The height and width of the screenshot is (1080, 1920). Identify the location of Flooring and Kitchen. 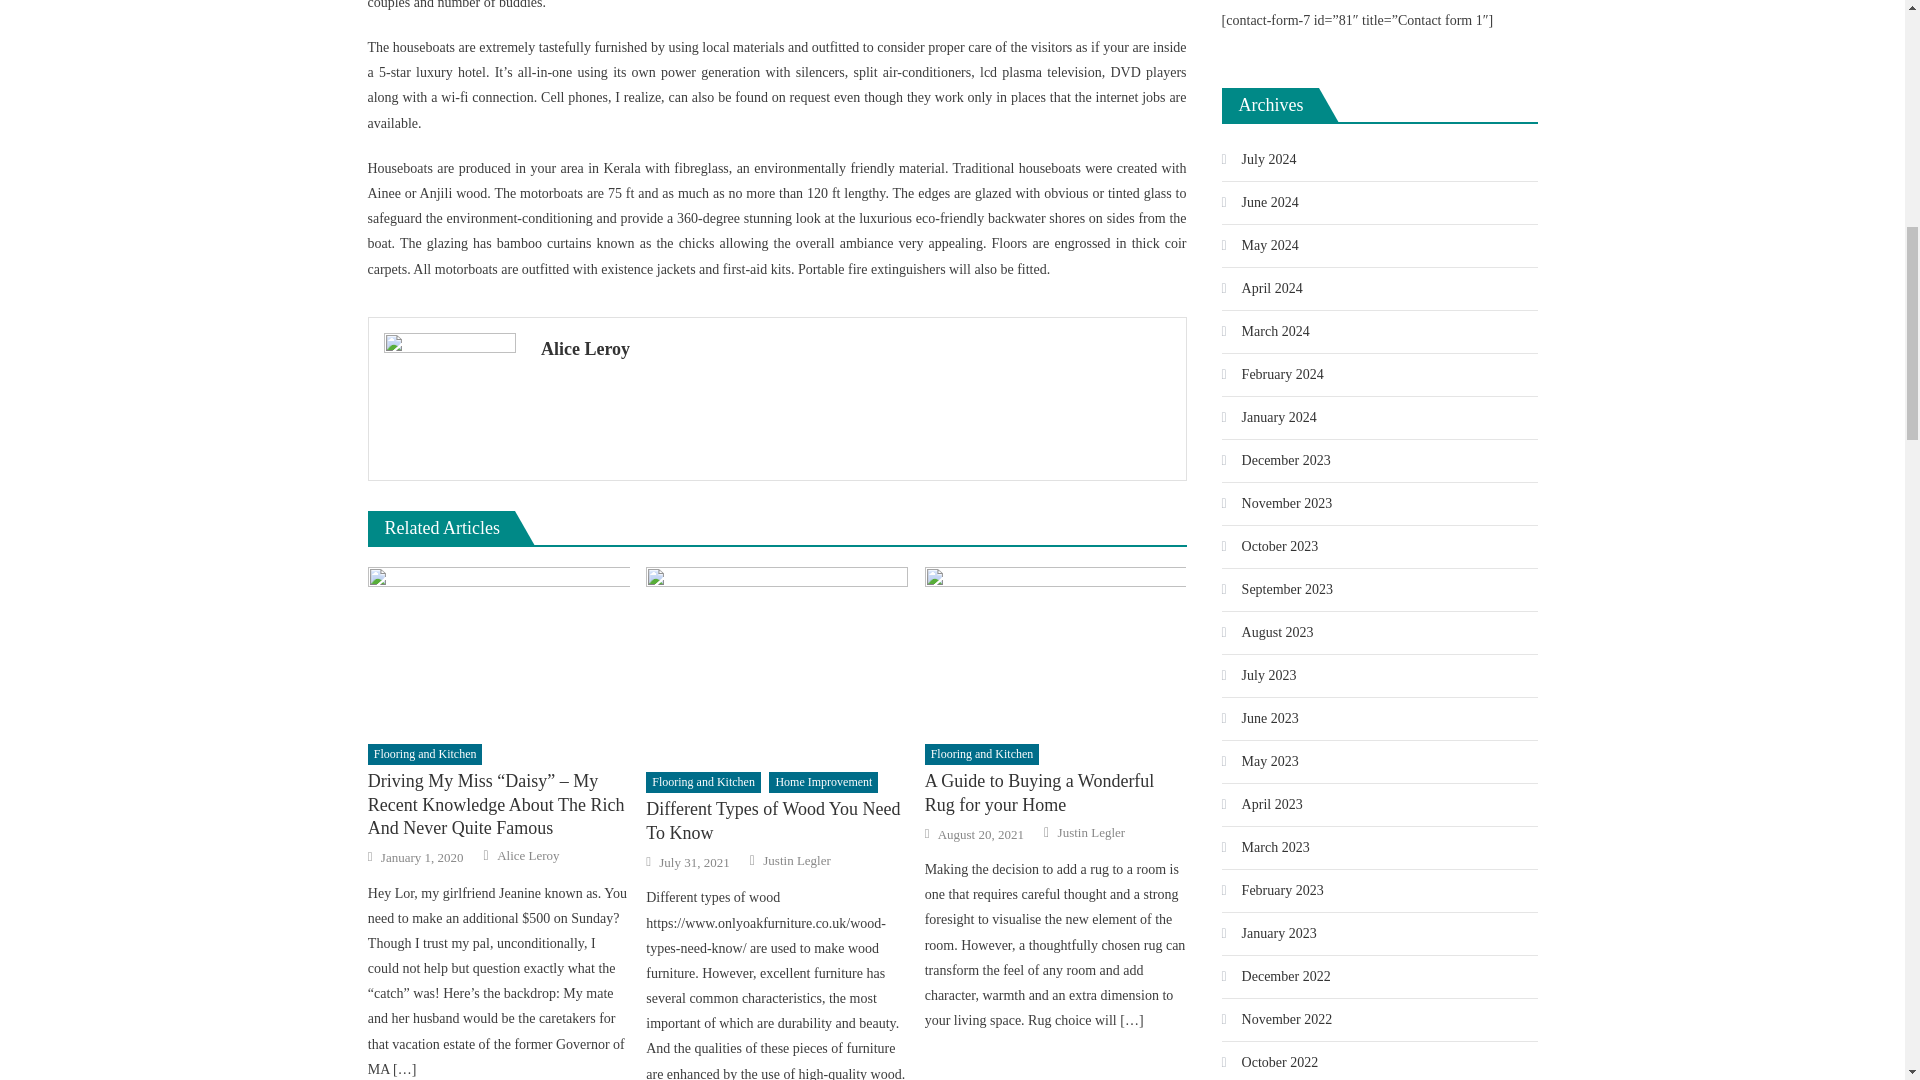
(426, 754).